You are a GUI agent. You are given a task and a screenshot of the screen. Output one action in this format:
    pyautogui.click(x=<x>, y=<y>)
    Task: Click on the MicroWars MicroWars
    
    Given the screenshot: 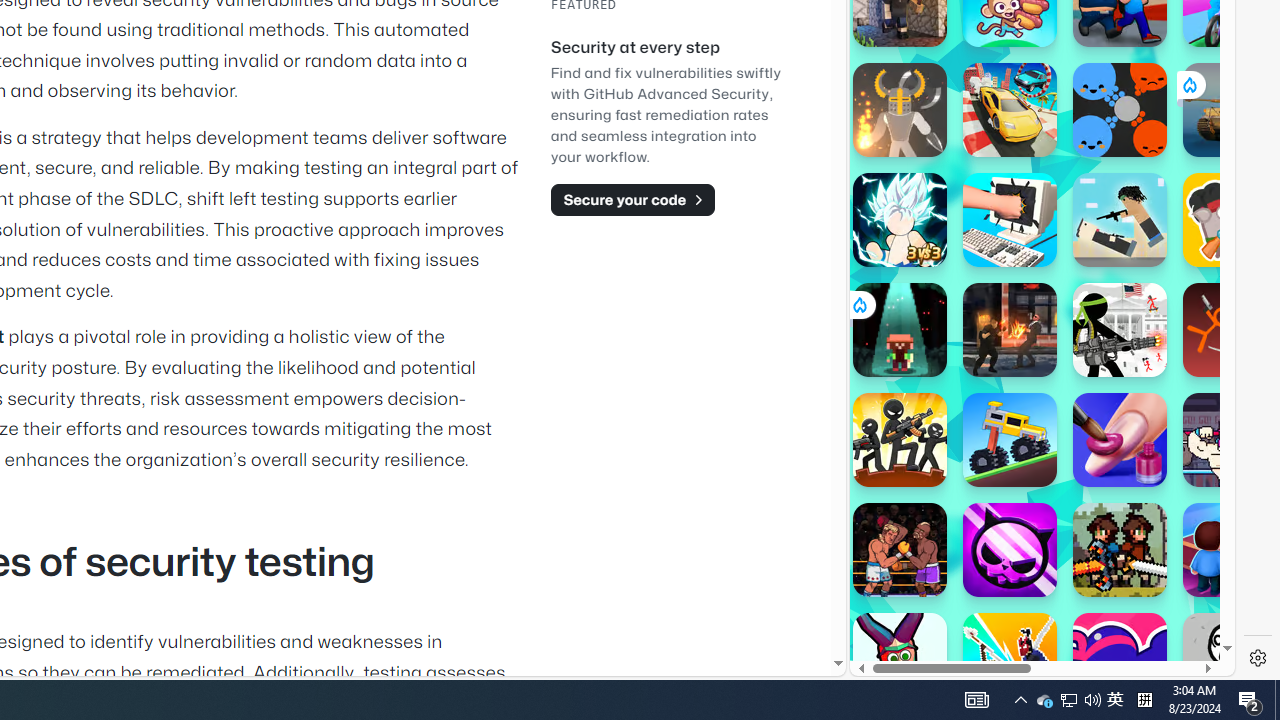 What is the action you would take?
    pyautogui.click(x=1120, y=110)
    